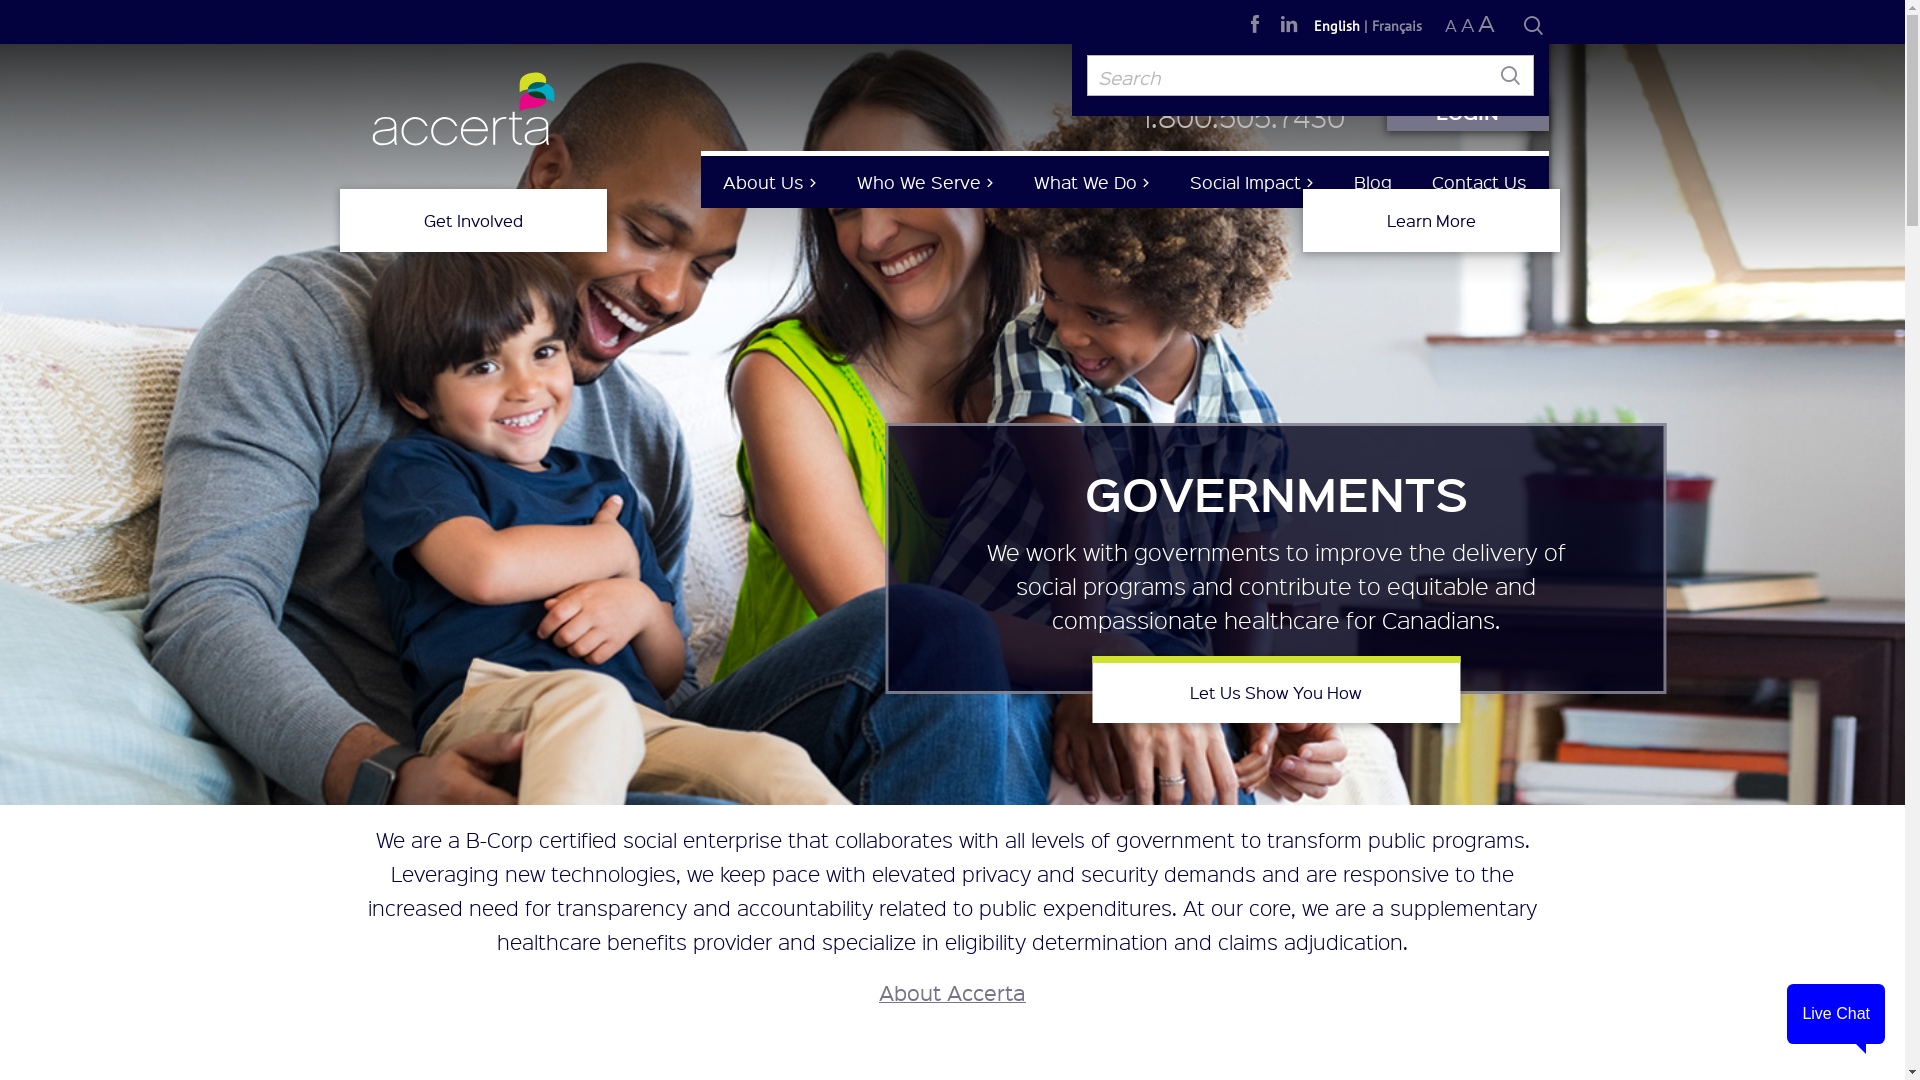  What do you see at coordinates (952, 992) in the screenshot?
I see `About Accerta` at bounding box center [952, 992].